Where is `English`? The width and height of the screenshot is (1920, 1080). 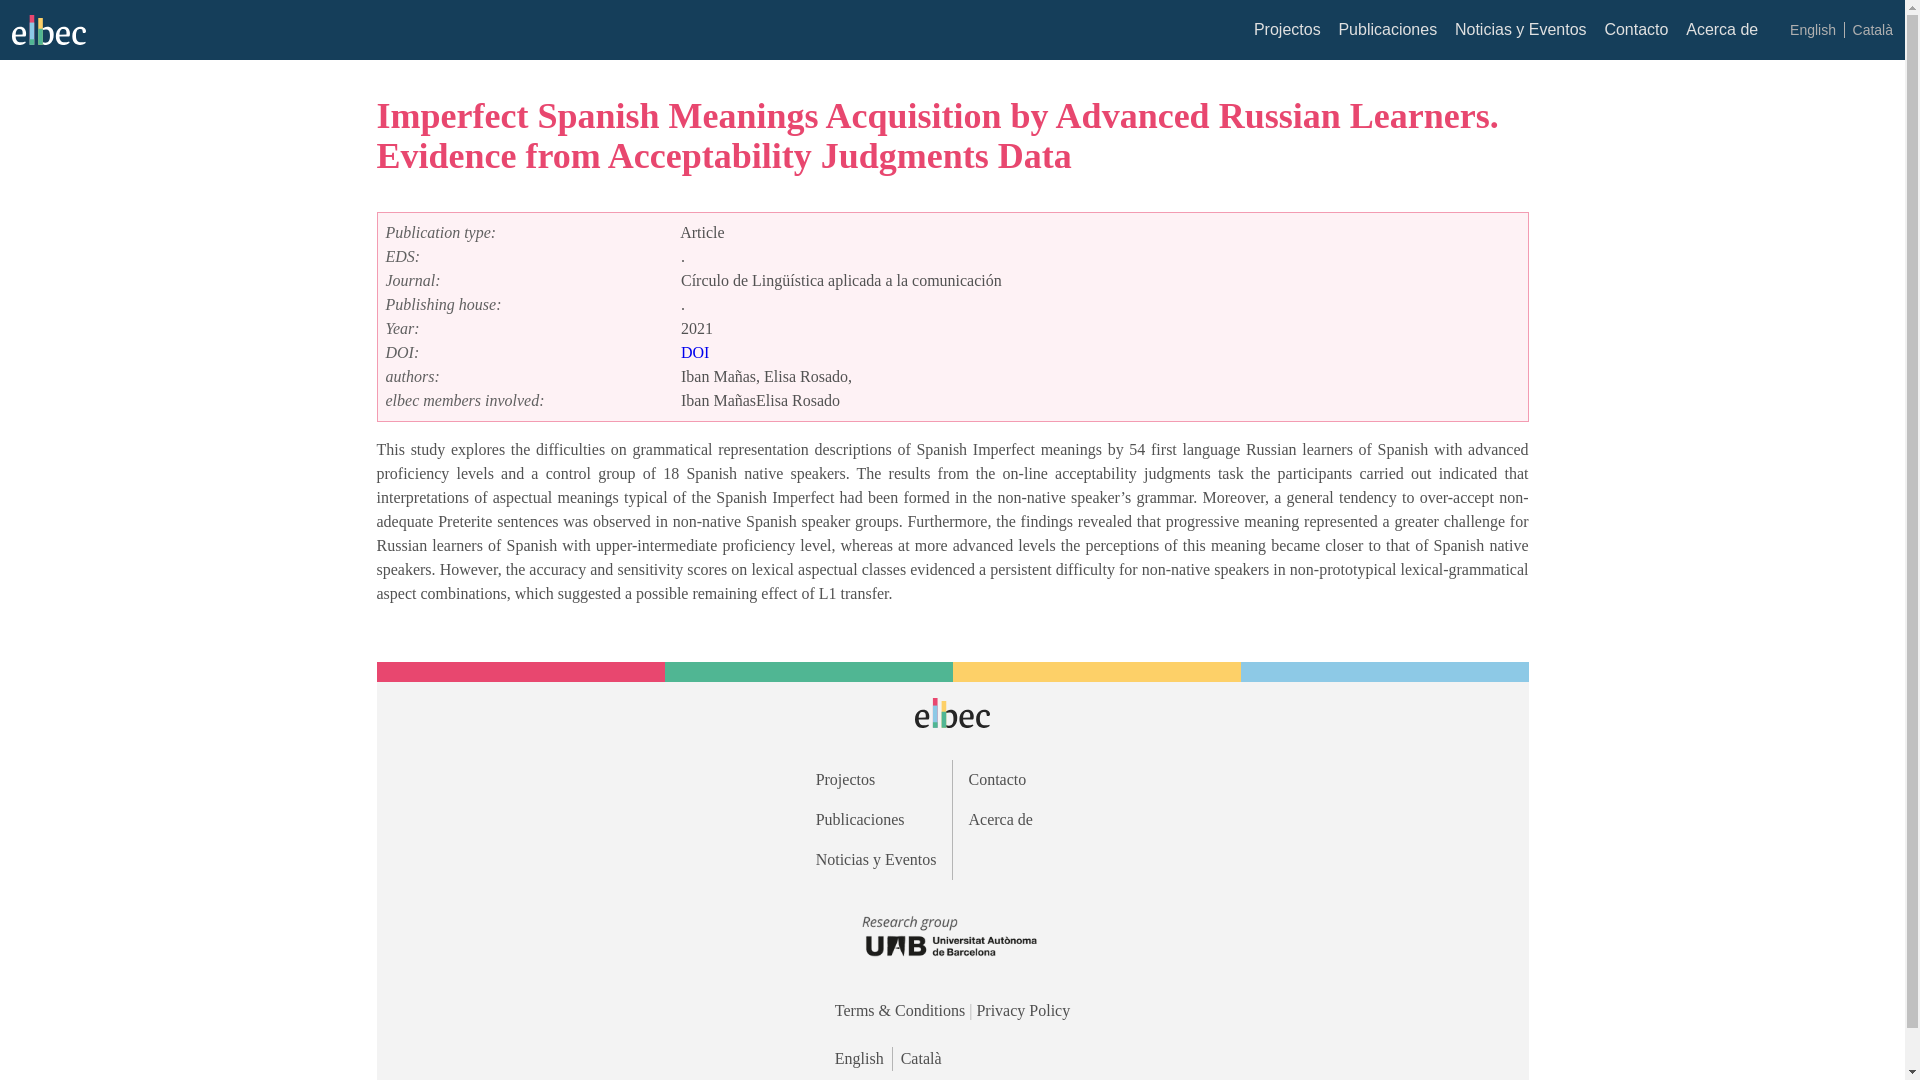 English is located at coordinates (1812, 29).